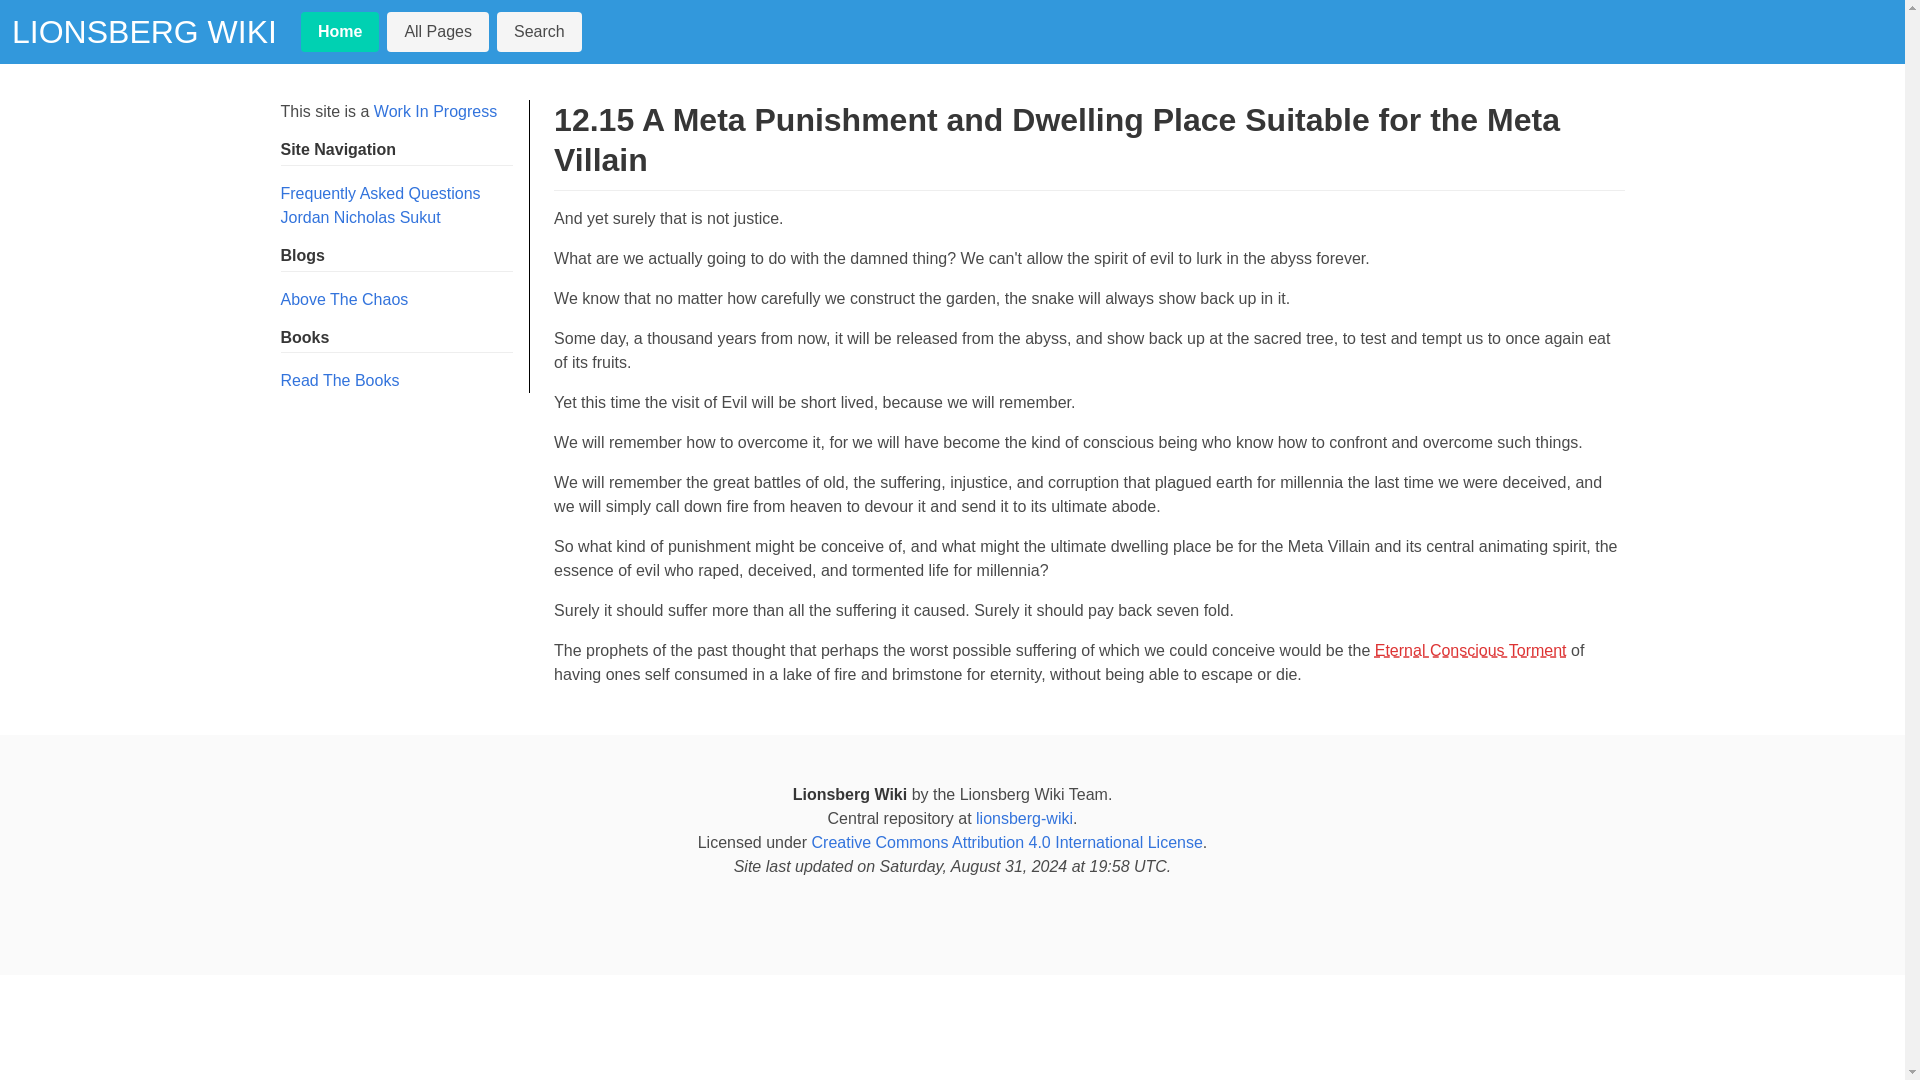 This screenshot has width=1920, height=1080. I want to click on Creative Commons Attribution 4.0 International License, so click(1008, 842).